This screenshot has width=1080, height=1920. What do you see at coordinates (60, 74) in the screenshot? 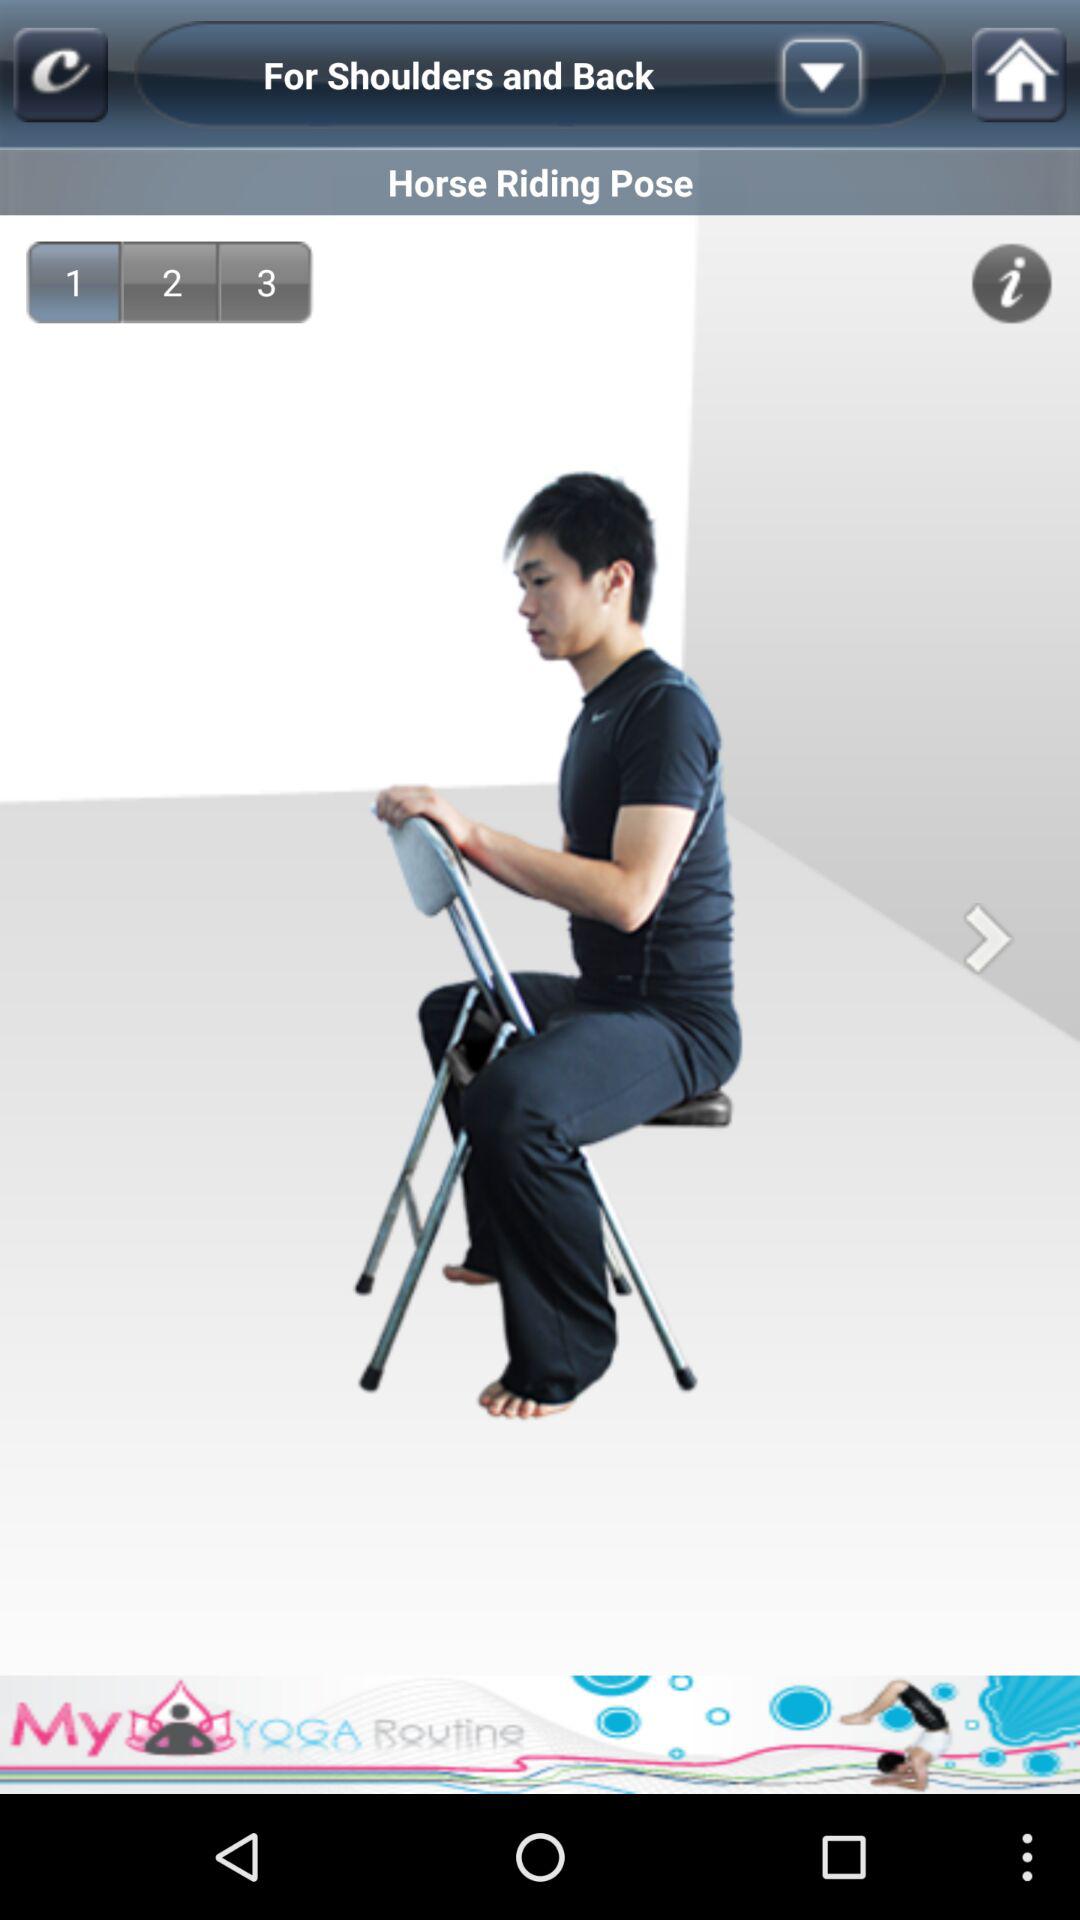
I see `home page` at bounding box center [60, 74].